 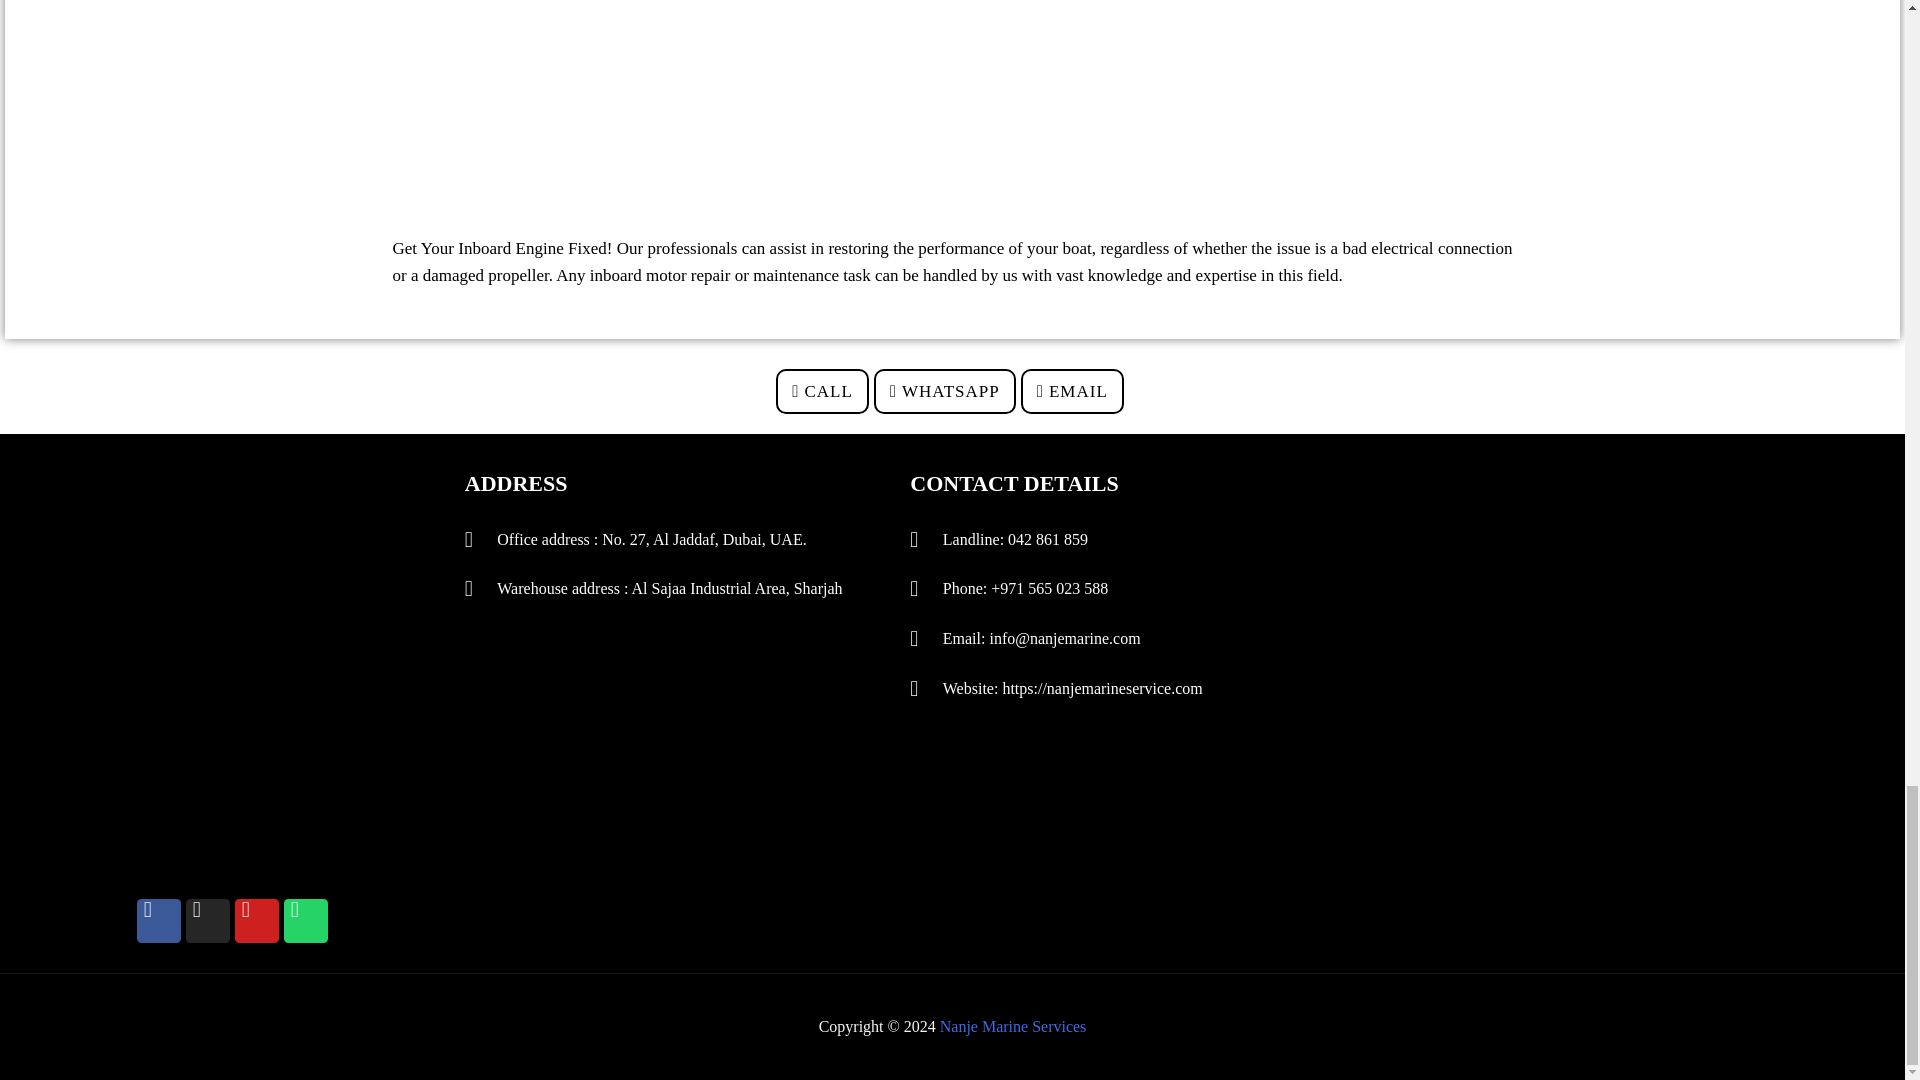 I want to click on Youtube, so click(x=256, y=920).